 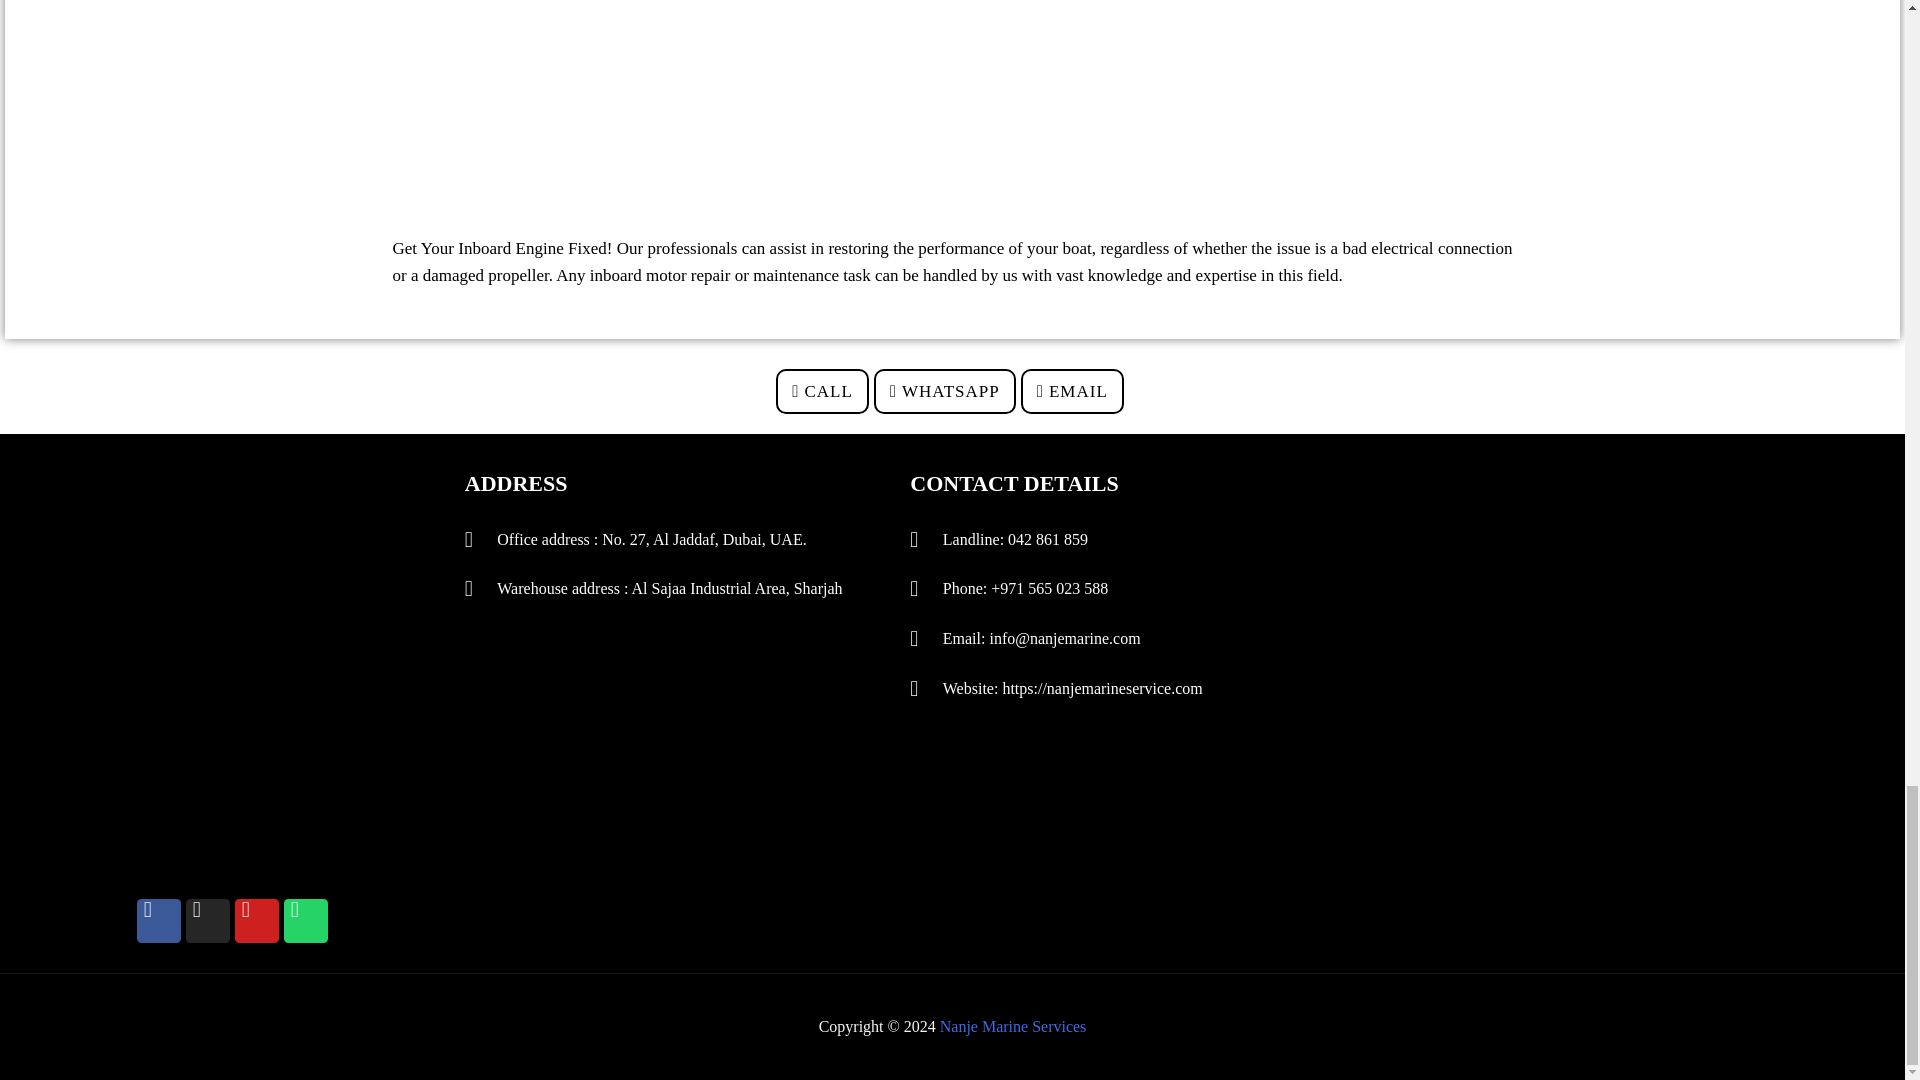 I want to click on Youtube, so click(x=256, y=920).